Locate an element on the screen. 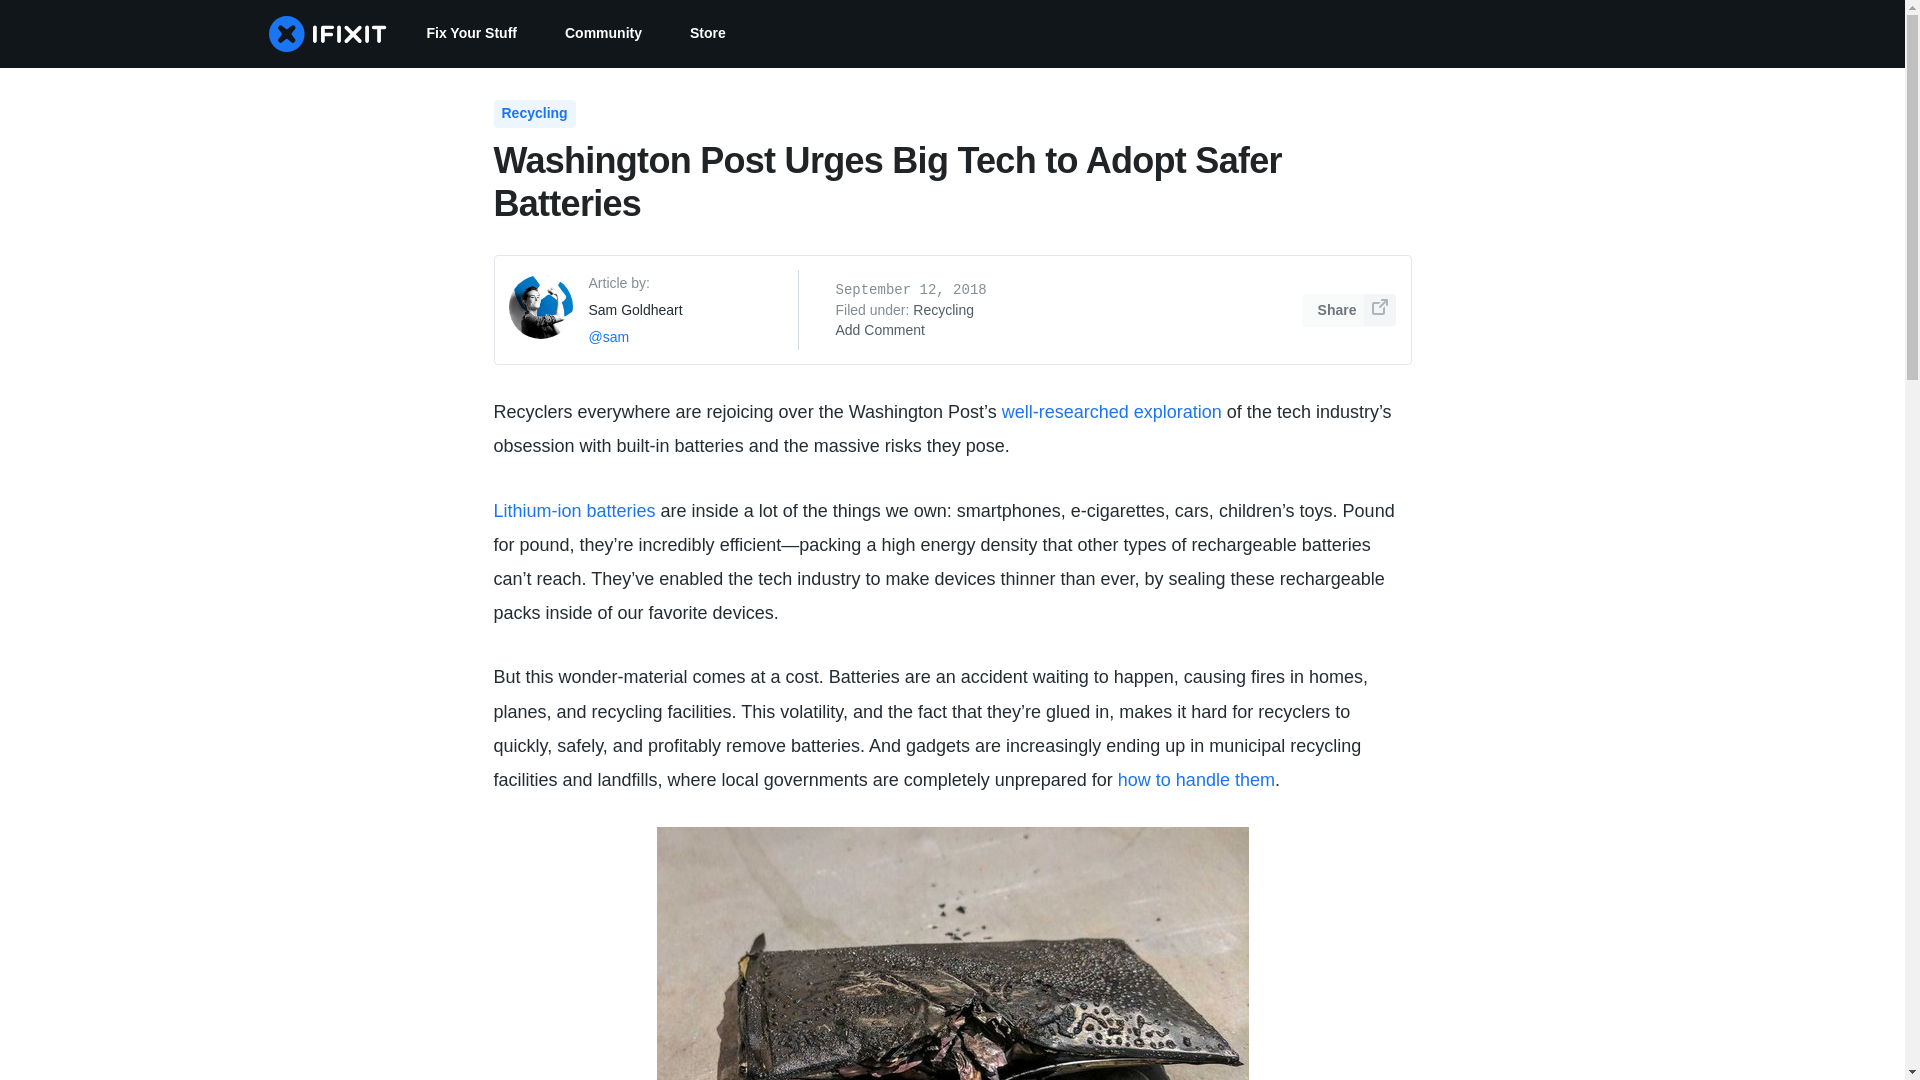 The image size is (1920, 1080). Recycling is located at coordinates (534, 114).